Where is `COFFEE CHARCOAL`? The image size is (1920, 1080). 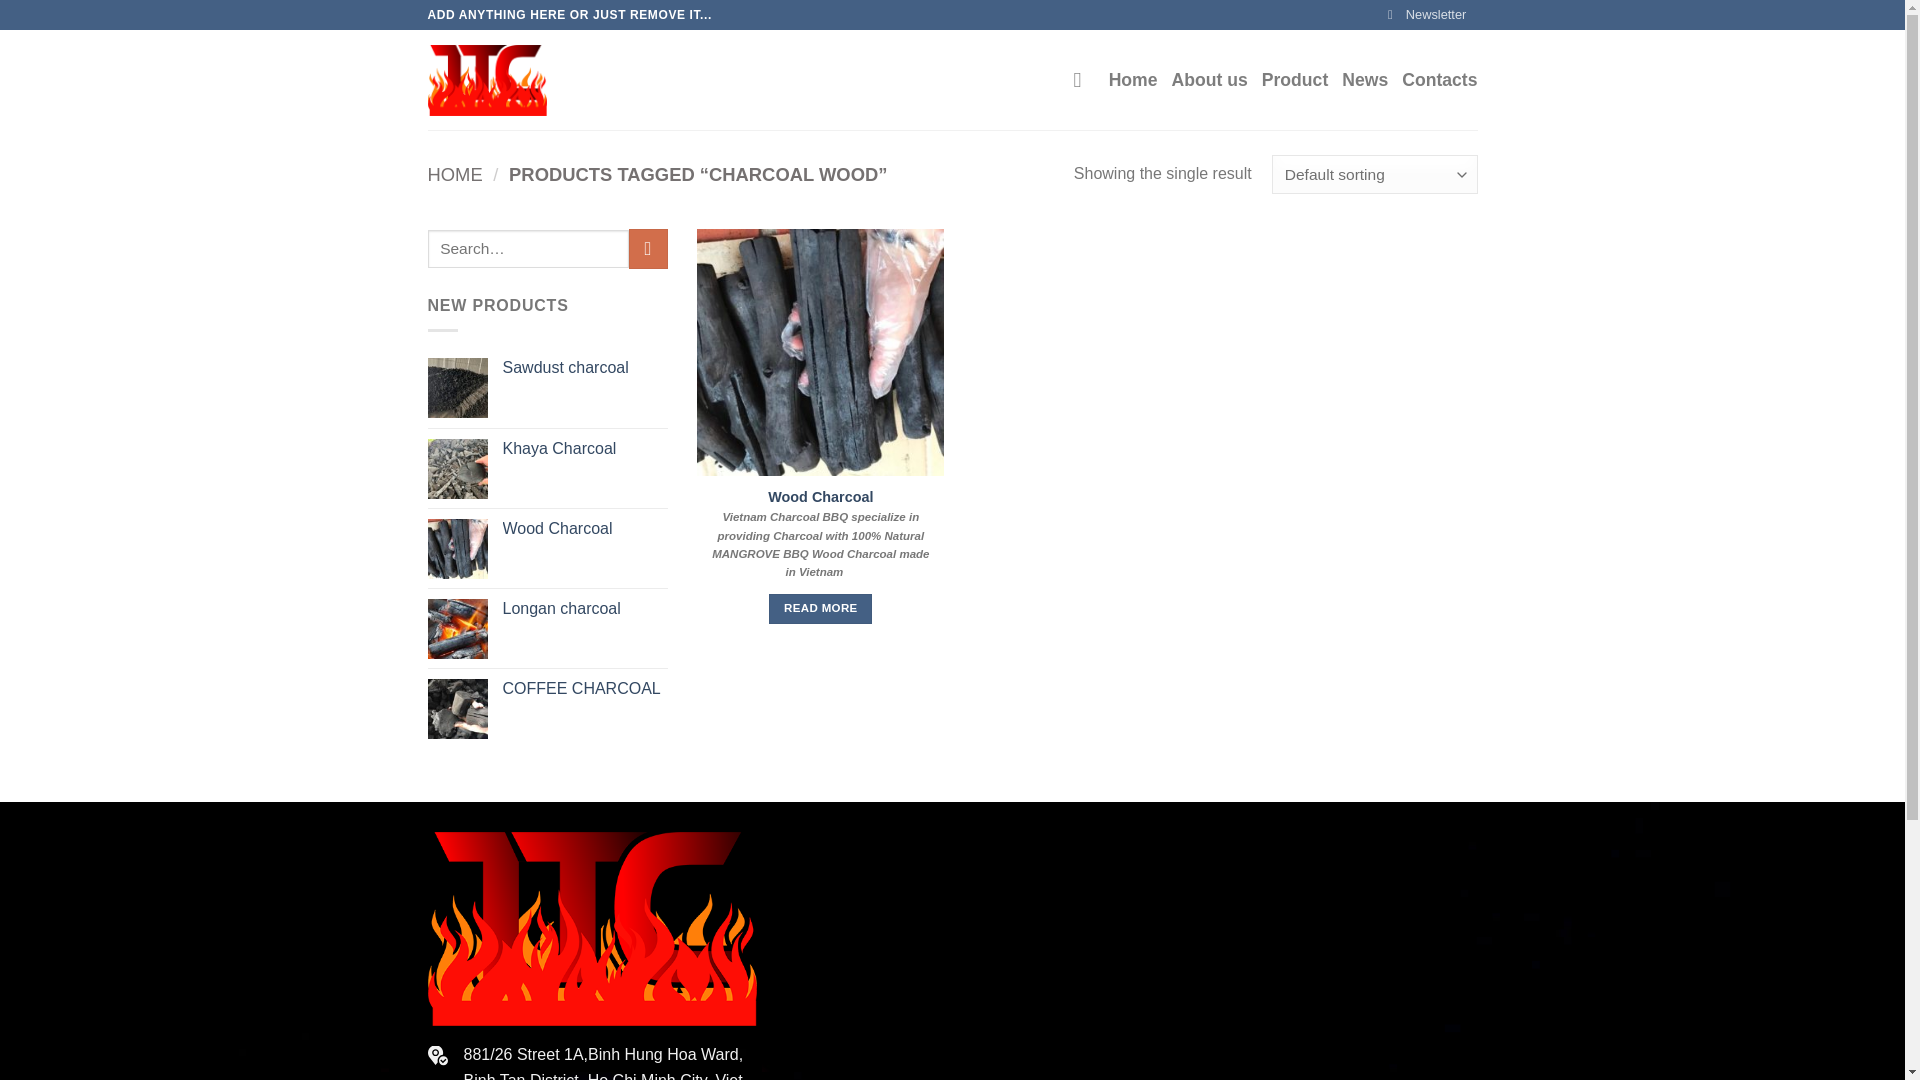 COFFEE CHARCOAL is located at coordinates (584, 689).